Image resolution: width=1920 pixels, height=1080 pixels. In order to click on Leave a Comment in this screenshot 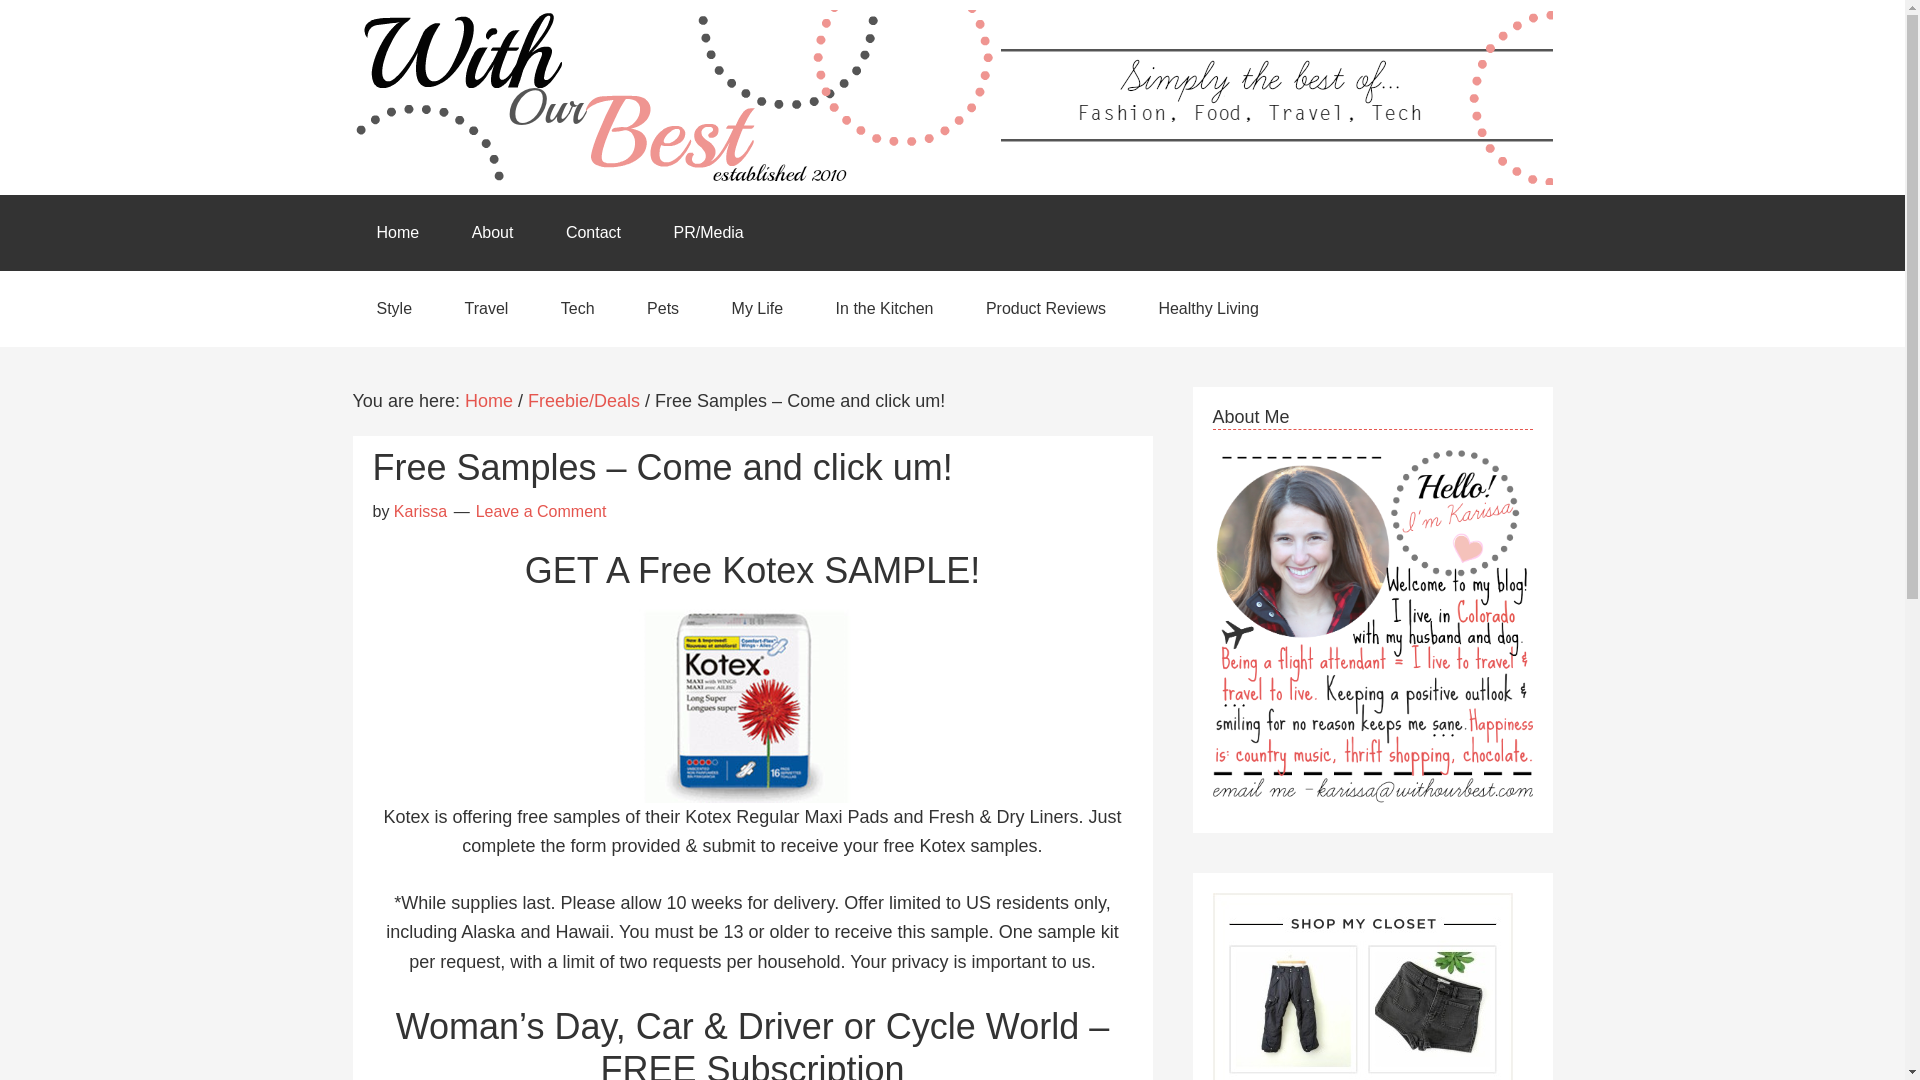, I will do `click(541, 511)`.